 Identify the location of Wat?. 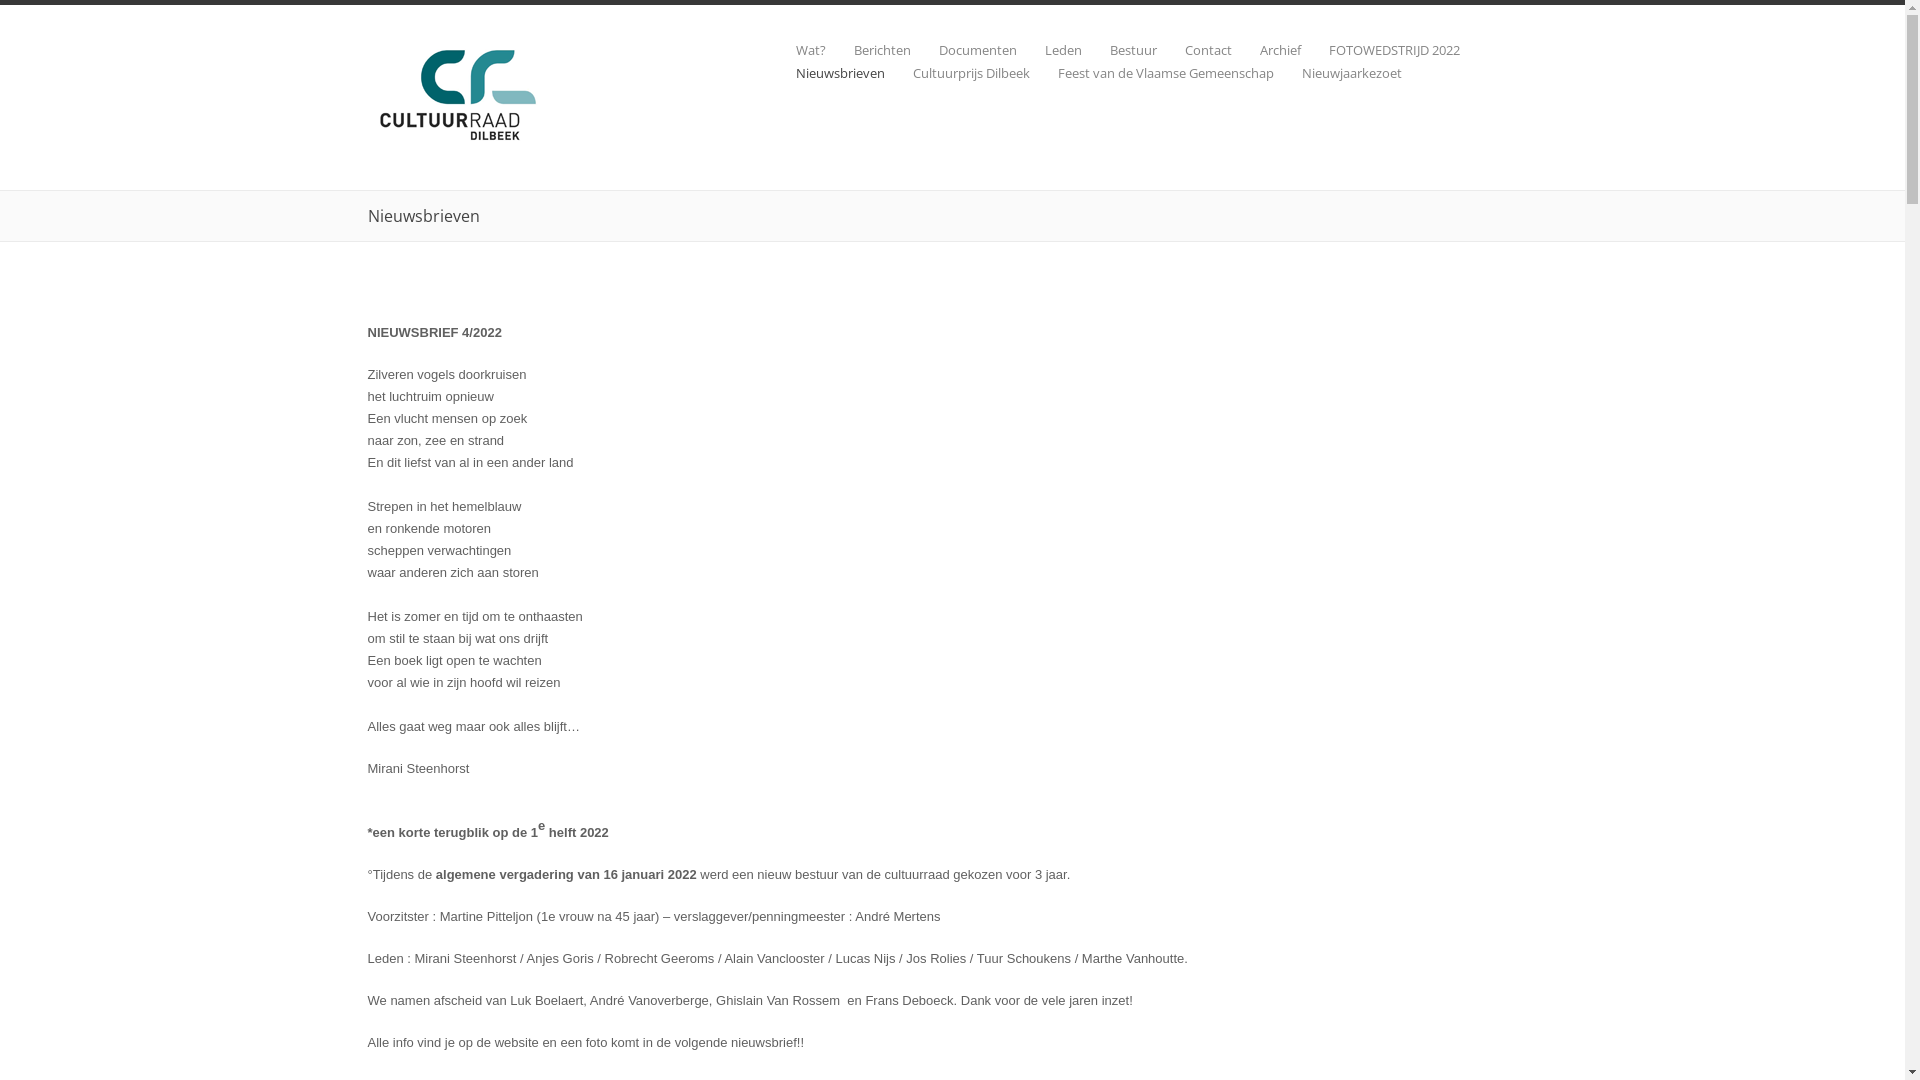
(797, 50).